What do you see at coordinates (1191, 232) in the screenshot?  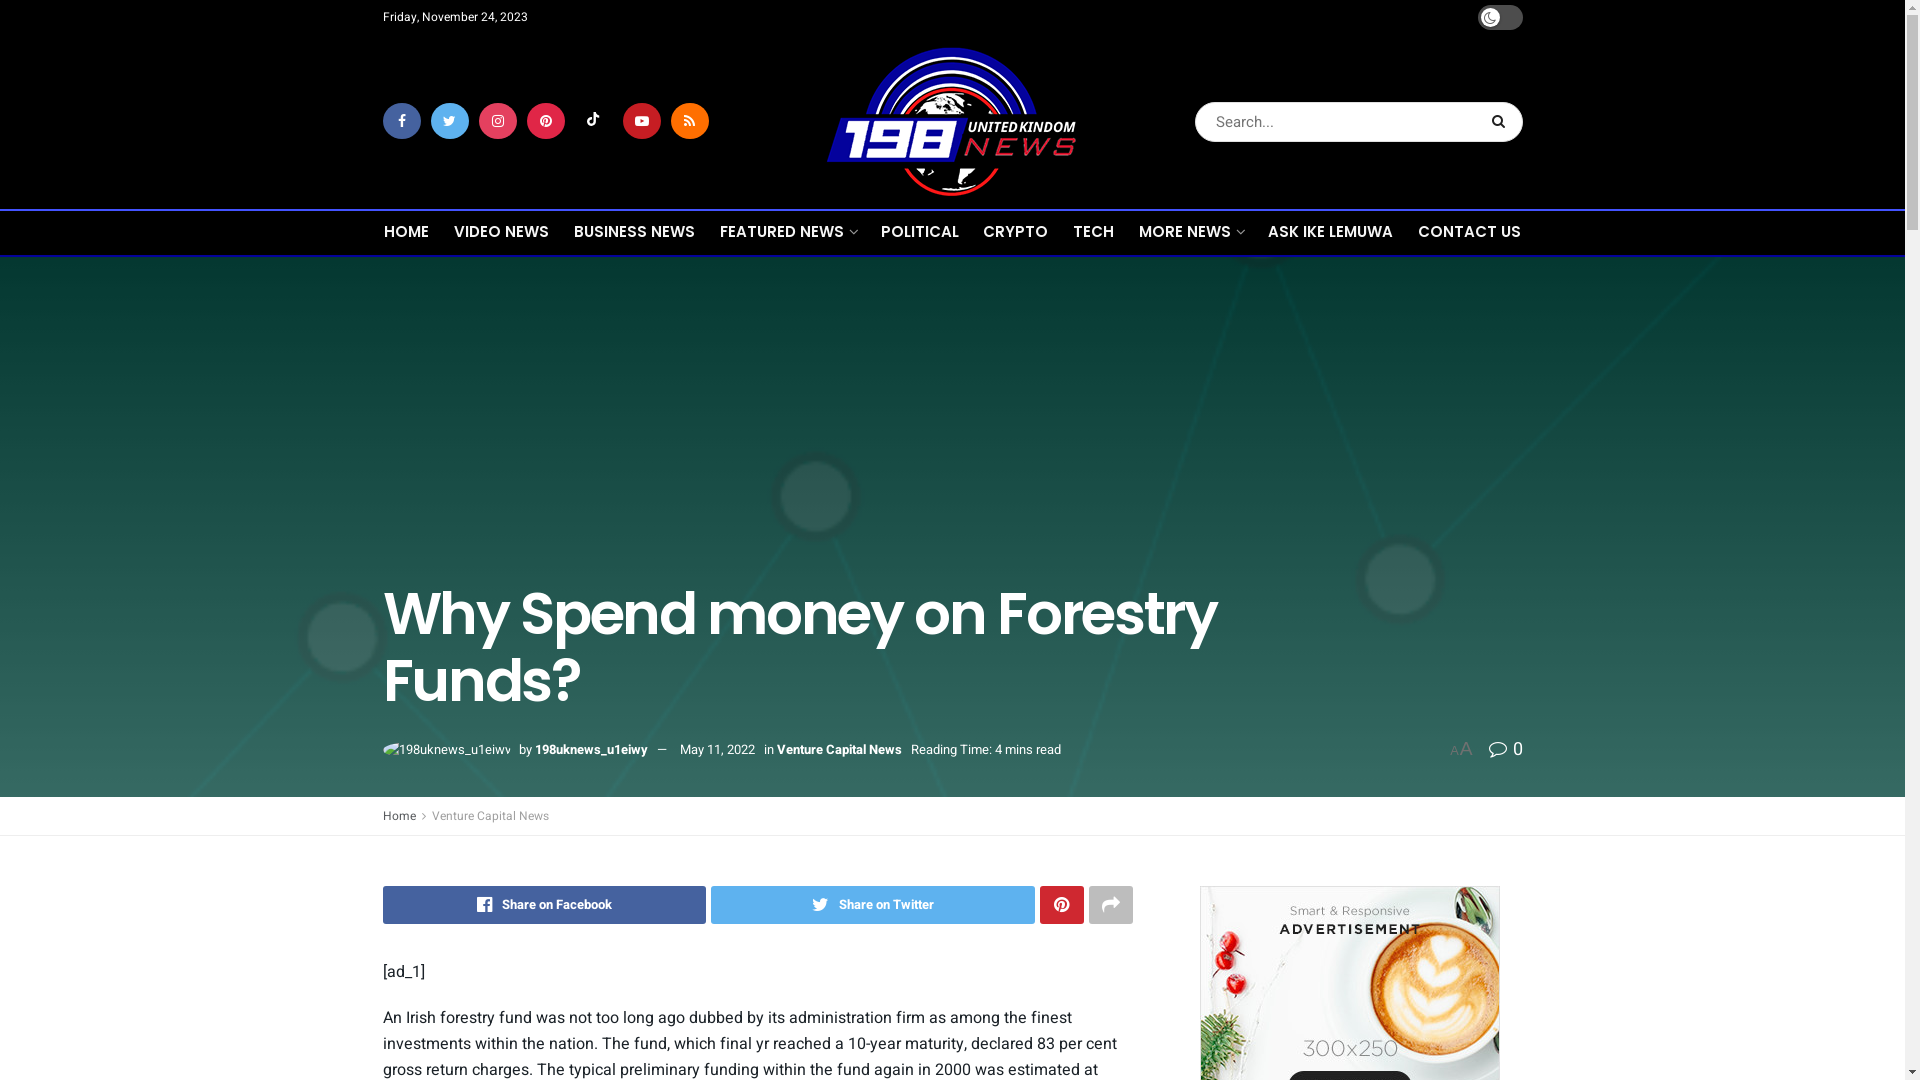 I see `MORE NEWS` at bounding box center [1191, 232].